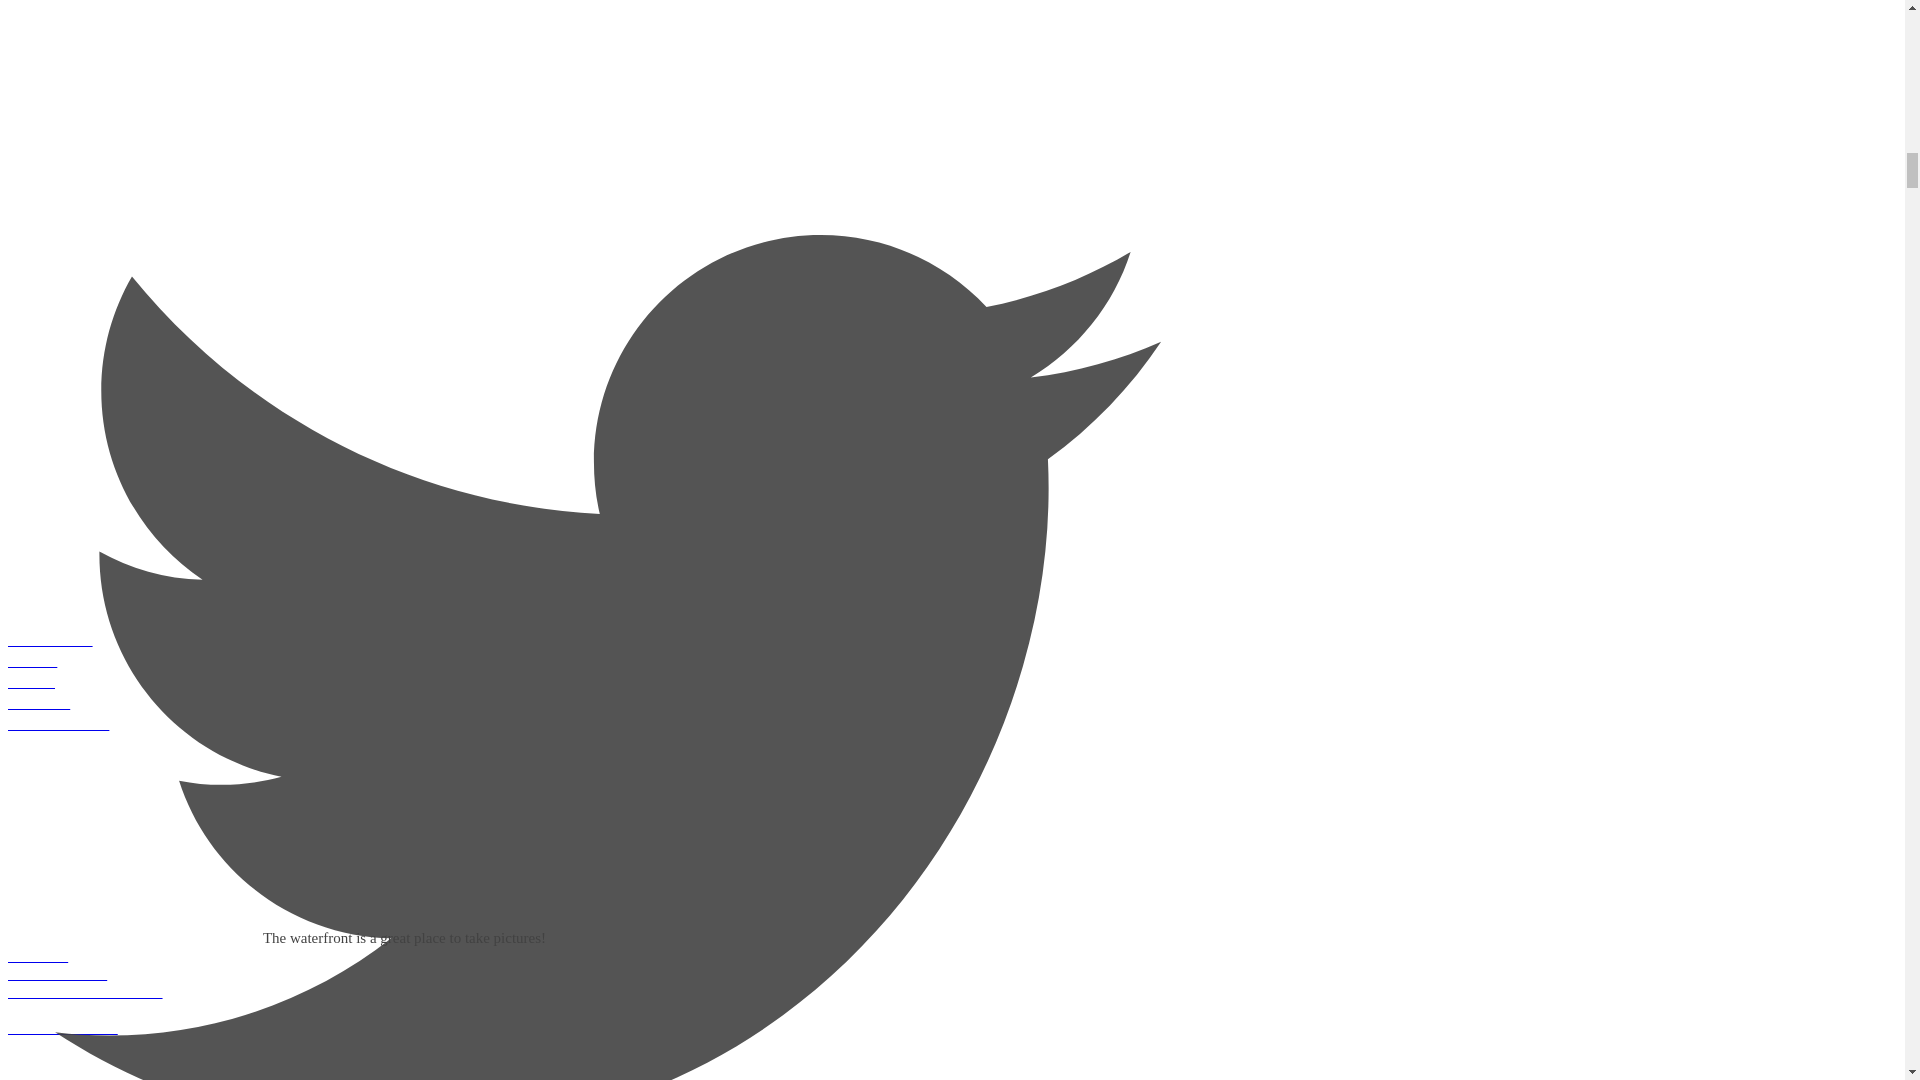  What do you see at coordinates (607, 724) in the screenshot?
I see `PORTFOLIO` at bounding box center [607, 724].